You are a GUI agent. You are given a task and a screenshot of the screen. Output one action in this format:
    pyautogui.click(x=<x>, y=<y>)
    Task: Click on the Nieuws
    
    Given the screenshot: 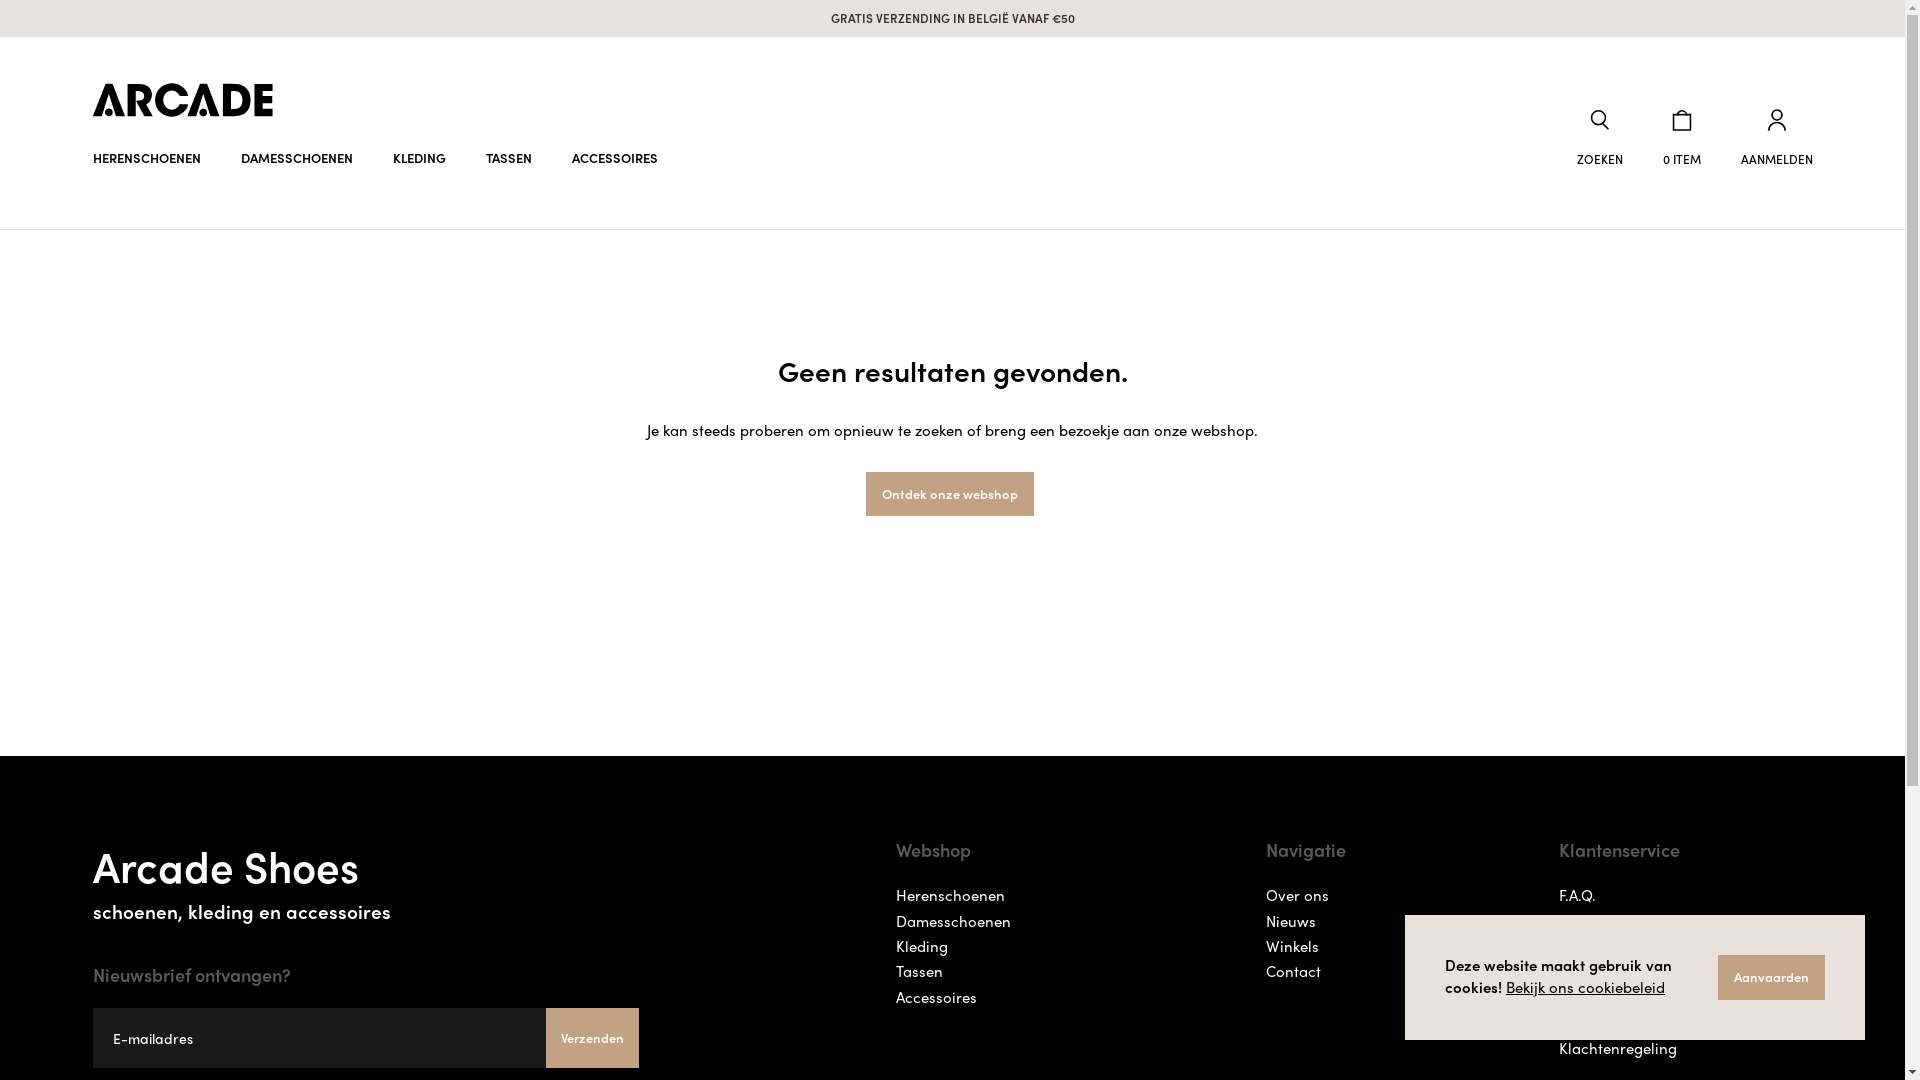 What is the action you would take?
    pyautogui.click(x=1291, y=922)
    